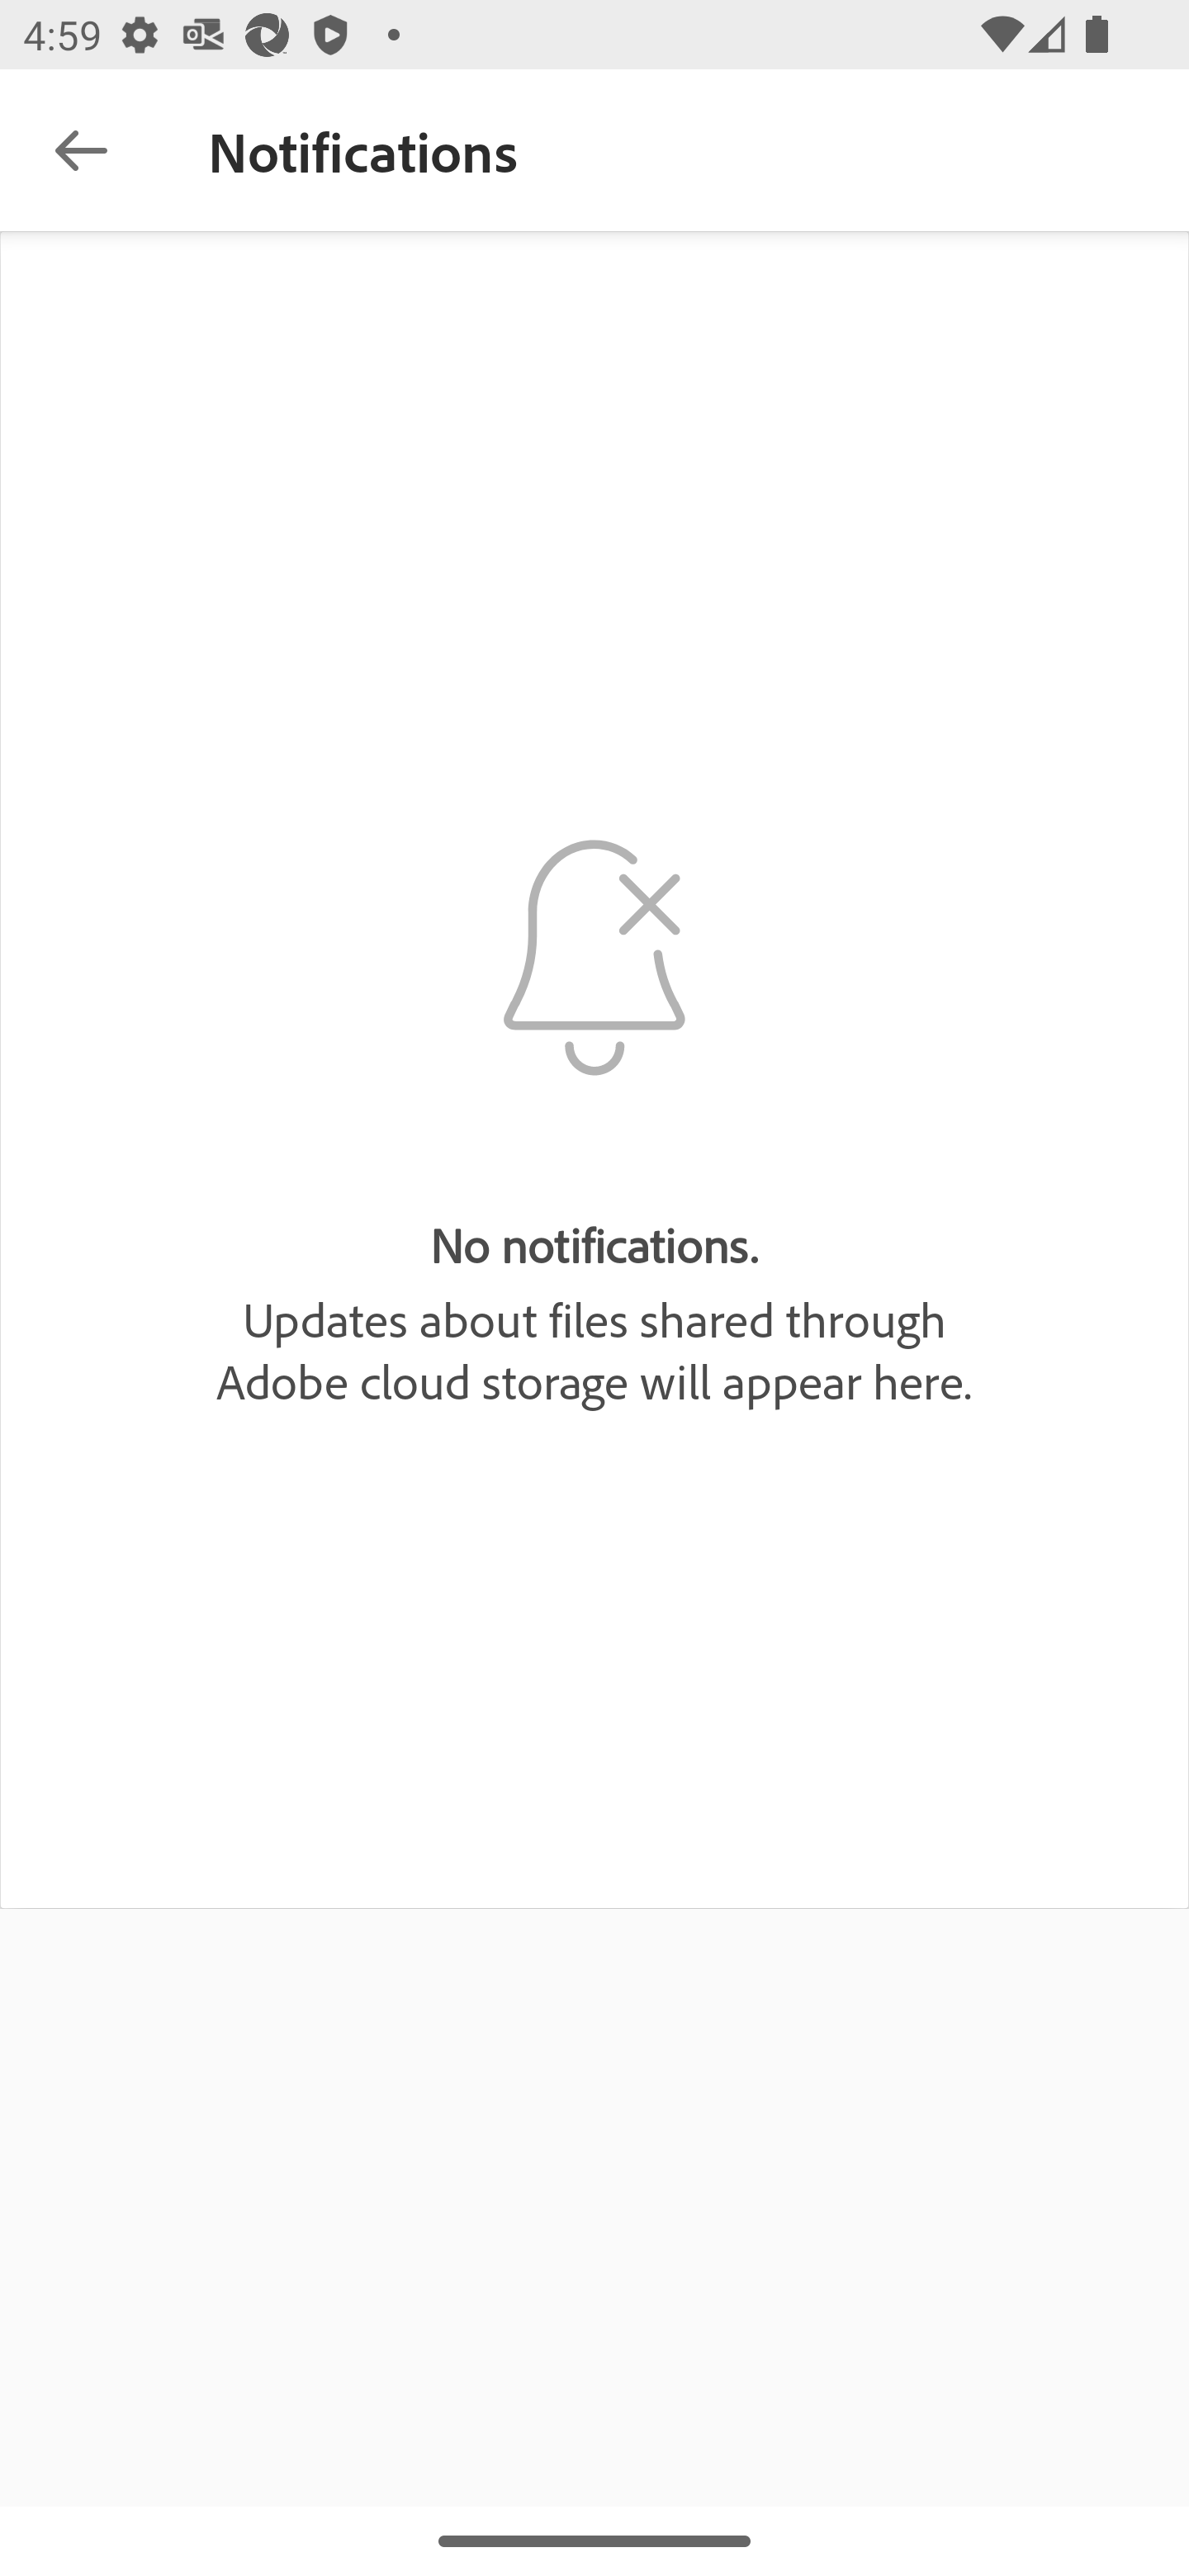  Describe the element at coordinates (81, 150) in the screenshot. I see `Navigate up` at that location.